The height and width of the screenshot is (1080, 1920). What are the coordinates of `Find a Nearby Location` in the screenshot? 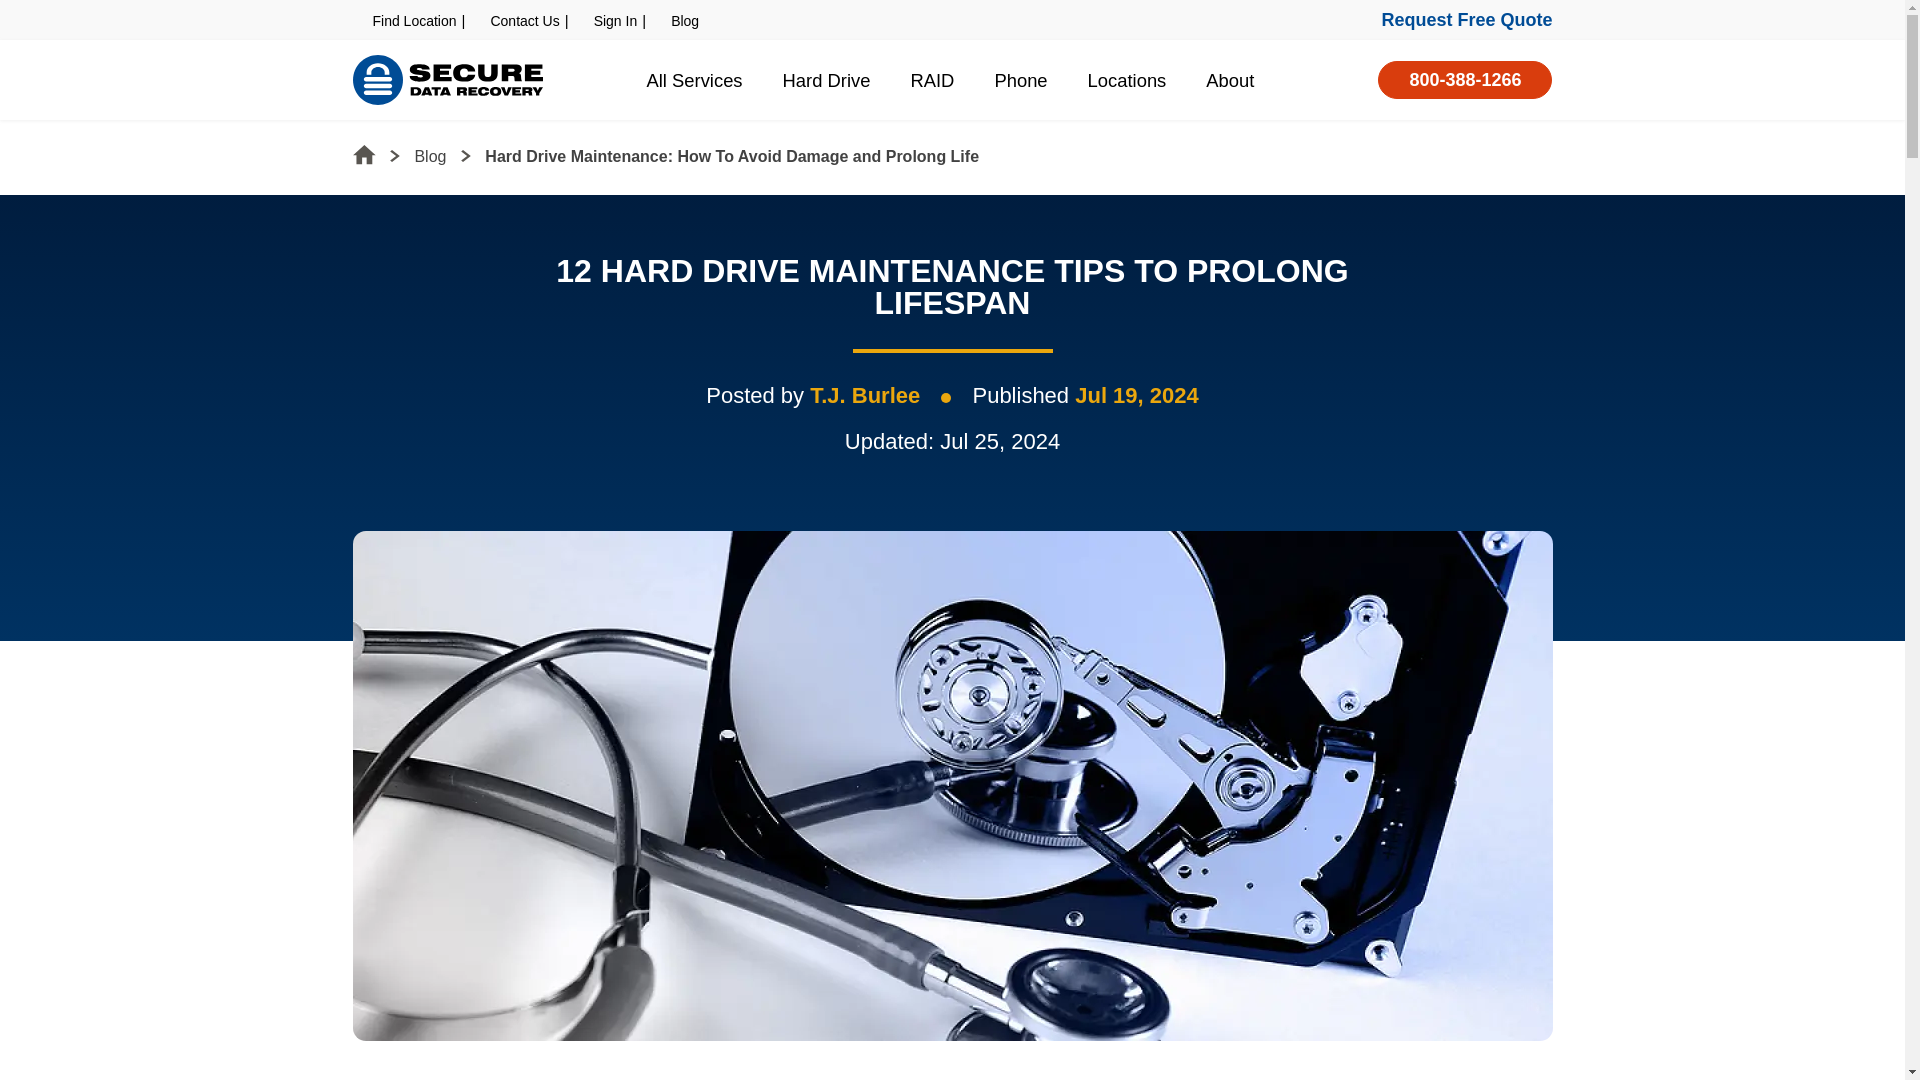 It's located at (414, 20).